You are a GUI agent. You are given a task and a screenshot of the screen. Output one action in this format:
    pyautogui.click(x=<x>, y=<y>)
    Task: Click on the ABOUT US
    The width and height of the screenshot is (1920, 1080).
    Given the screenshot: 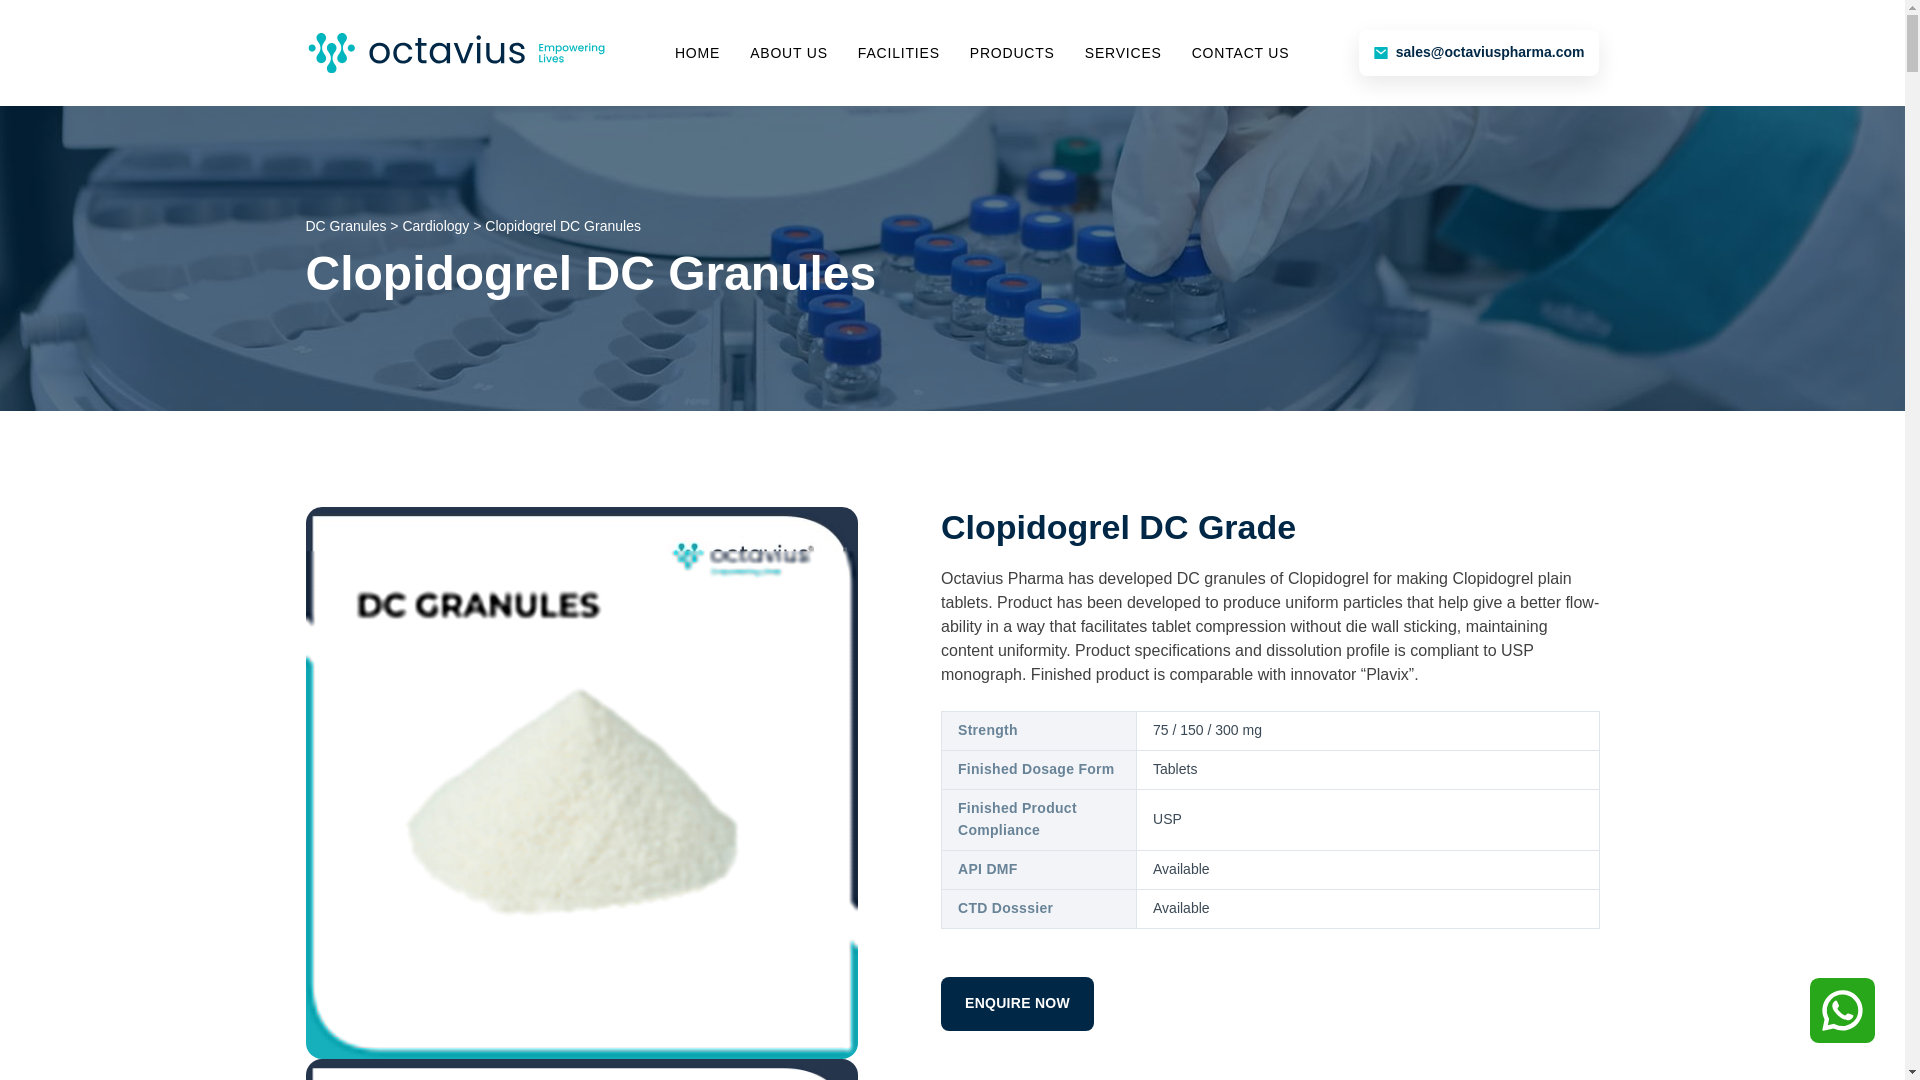 What is the action you would take?
    pyautogui.click(x=788, y=54)
    